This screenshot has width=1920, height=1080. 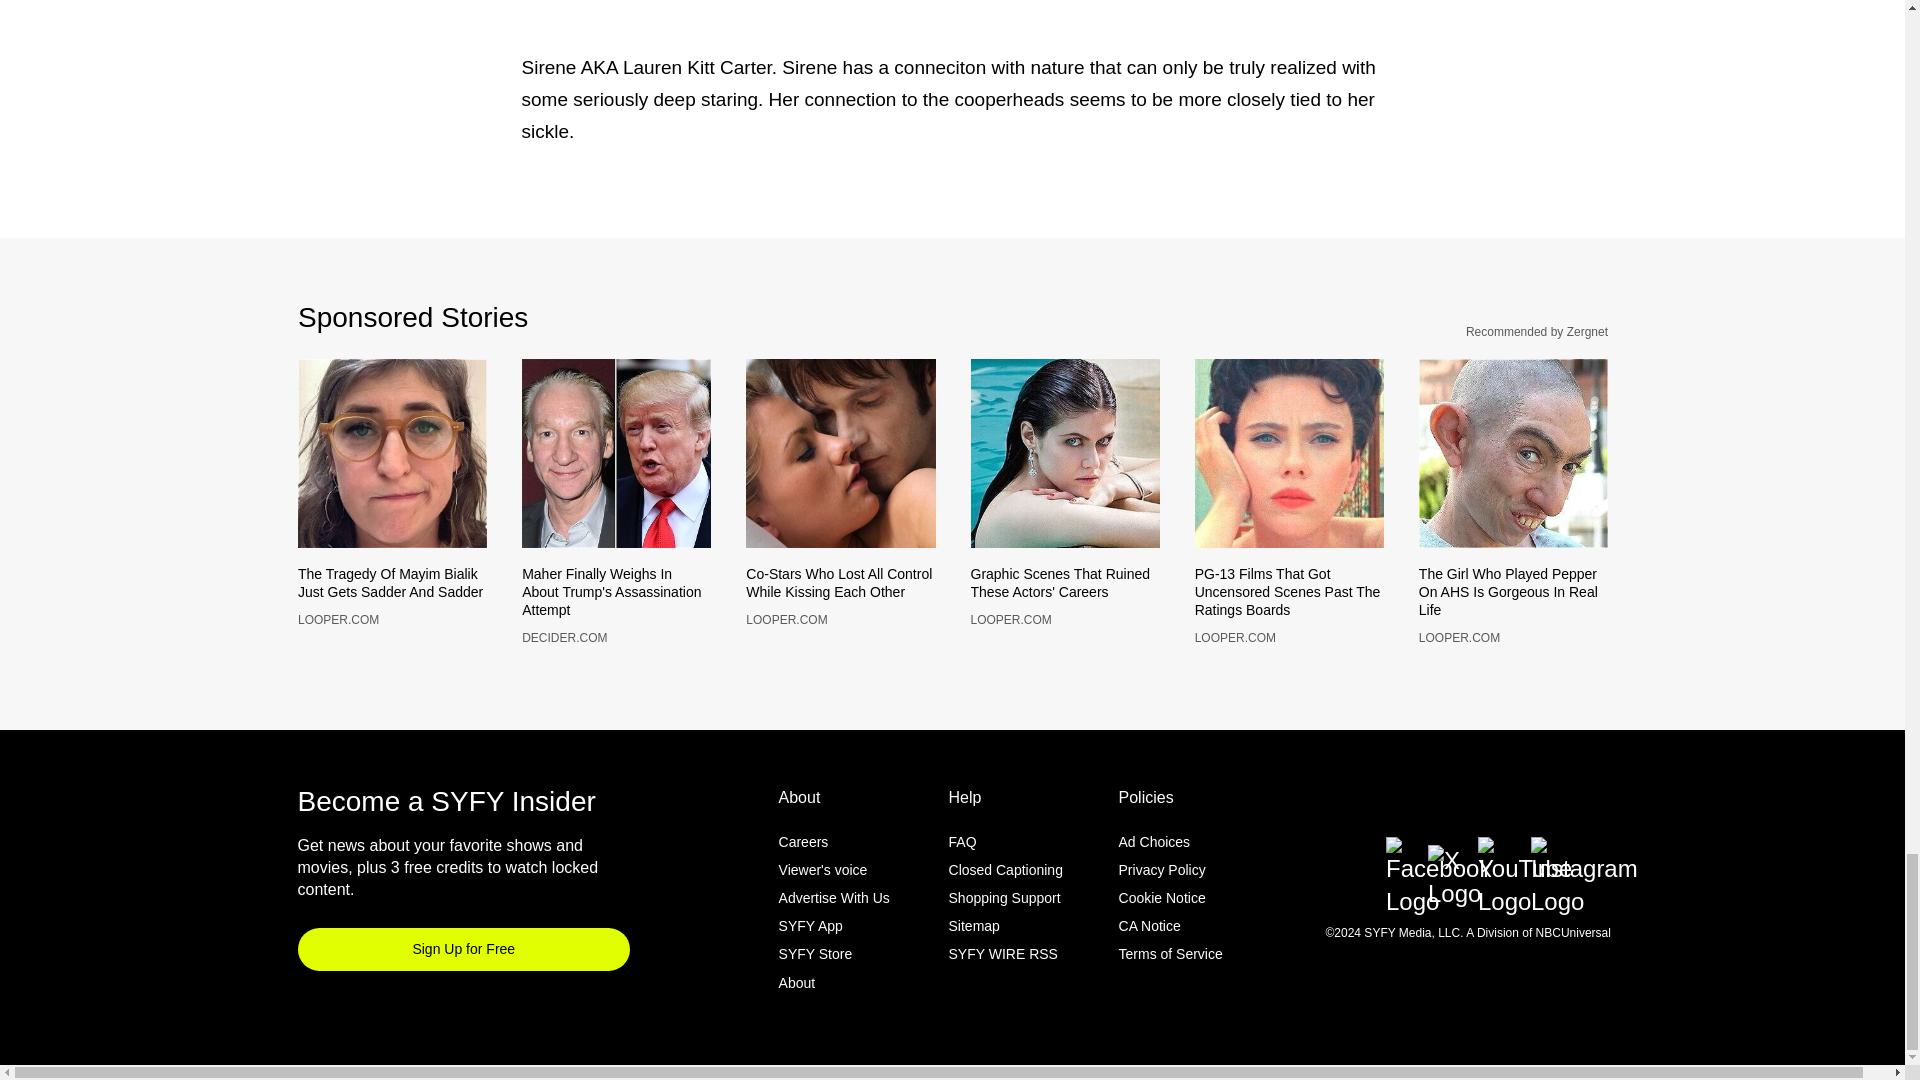 I want to click on Careers, so click(x=804, y=875).